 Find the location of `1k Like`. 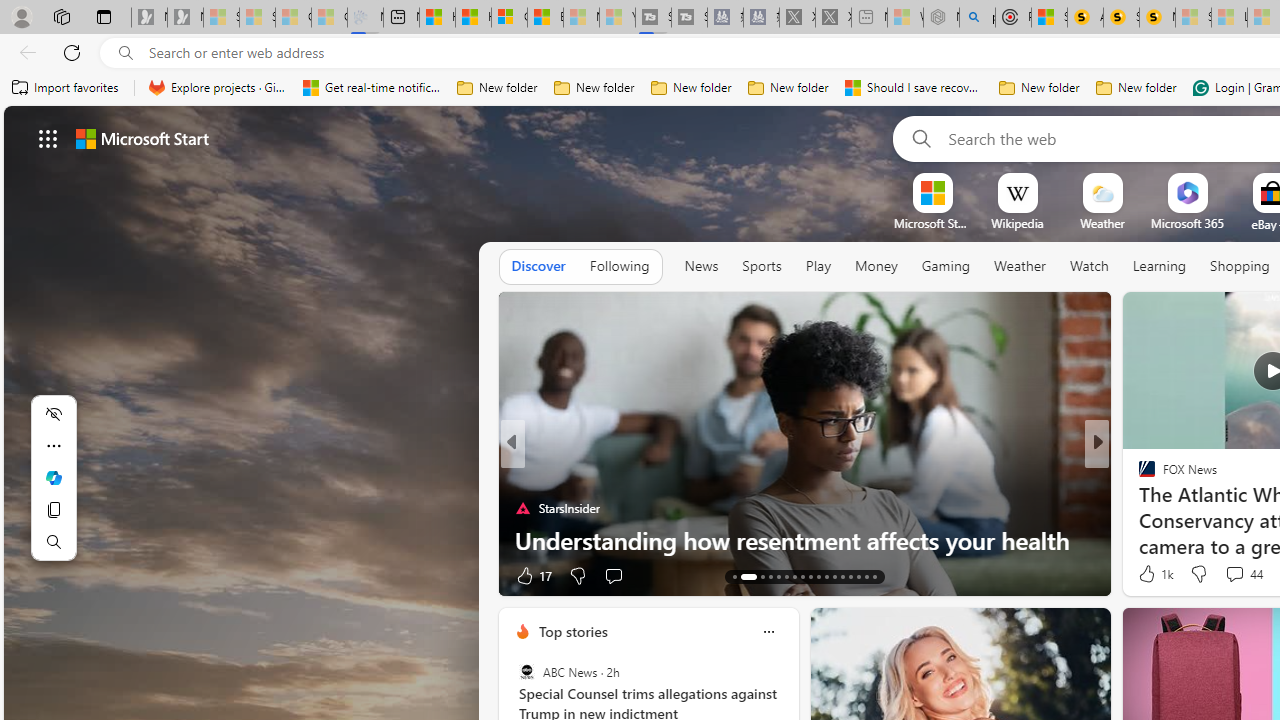

1k Like is located at coordinates (1154, 574).